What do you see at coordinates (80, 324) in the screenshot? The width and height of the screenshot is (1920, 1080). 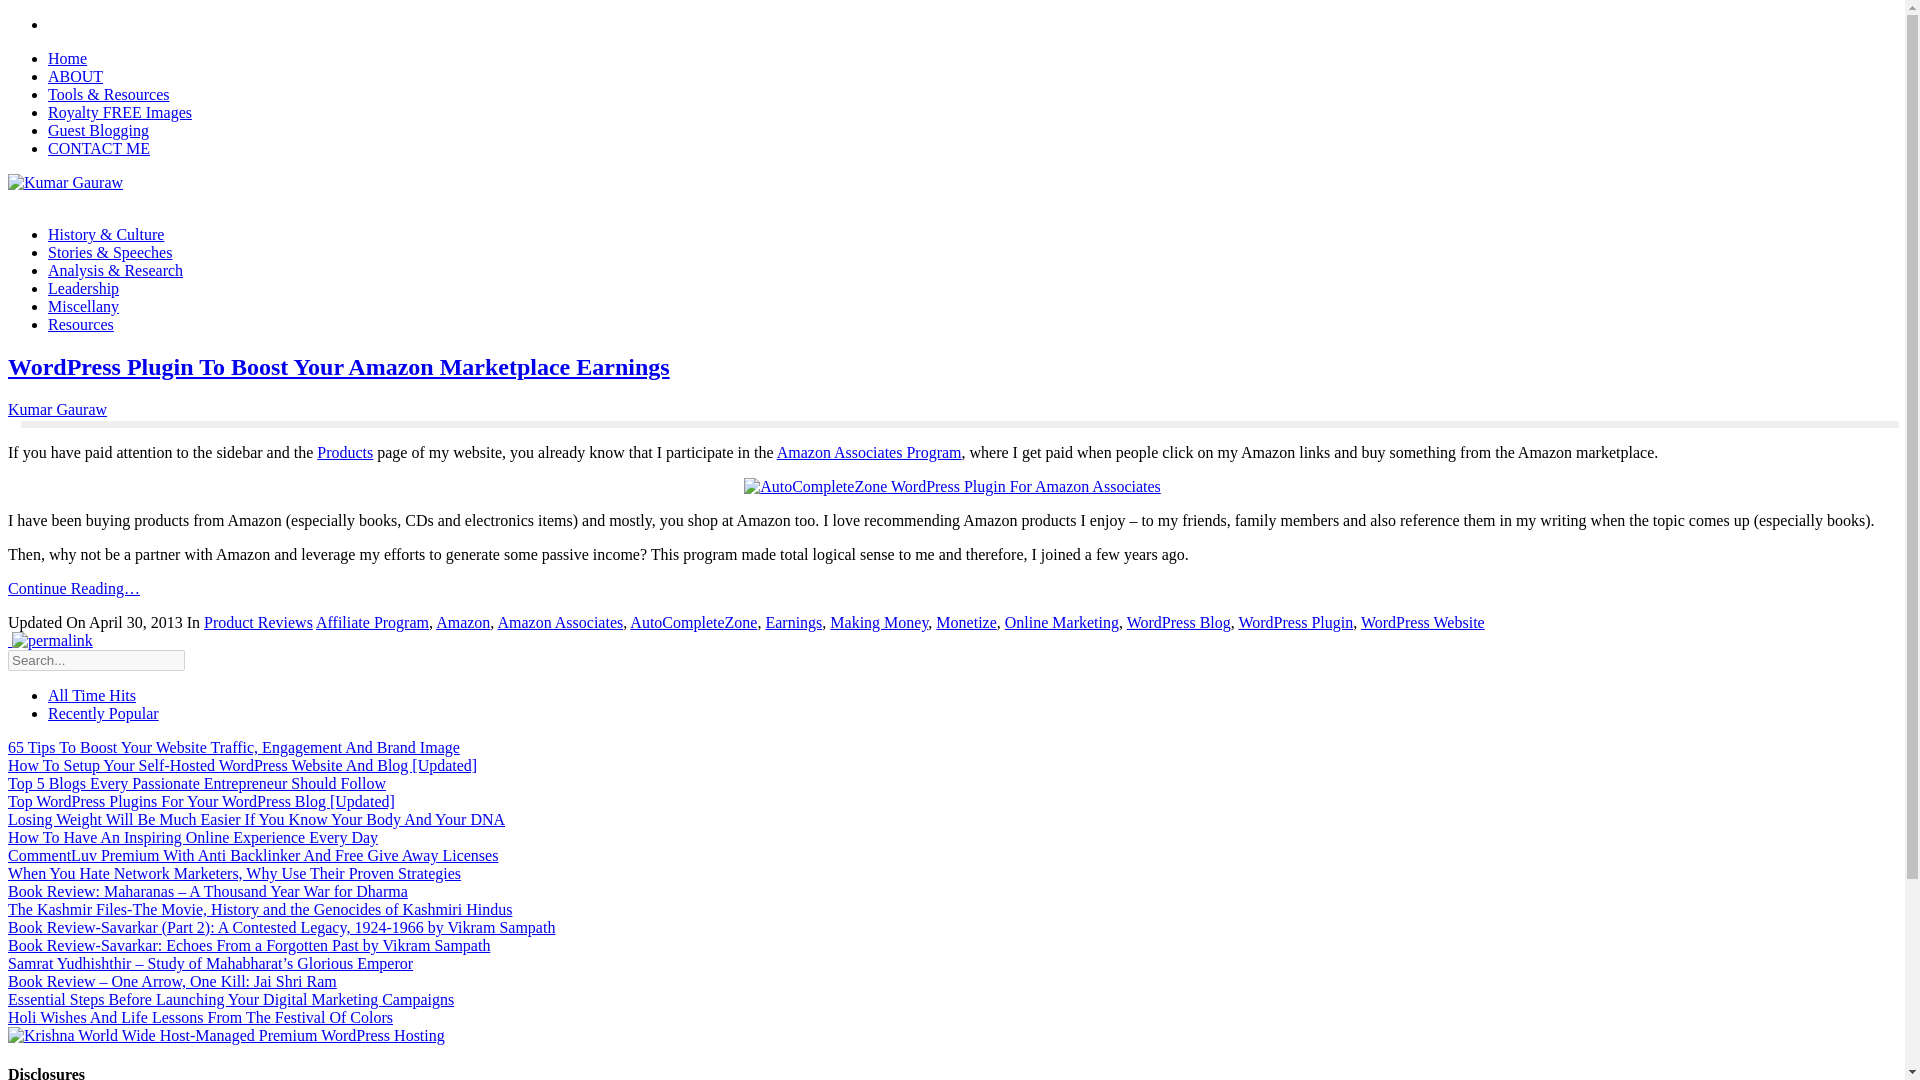 I see `Resources` at bounding box center [80, 324].